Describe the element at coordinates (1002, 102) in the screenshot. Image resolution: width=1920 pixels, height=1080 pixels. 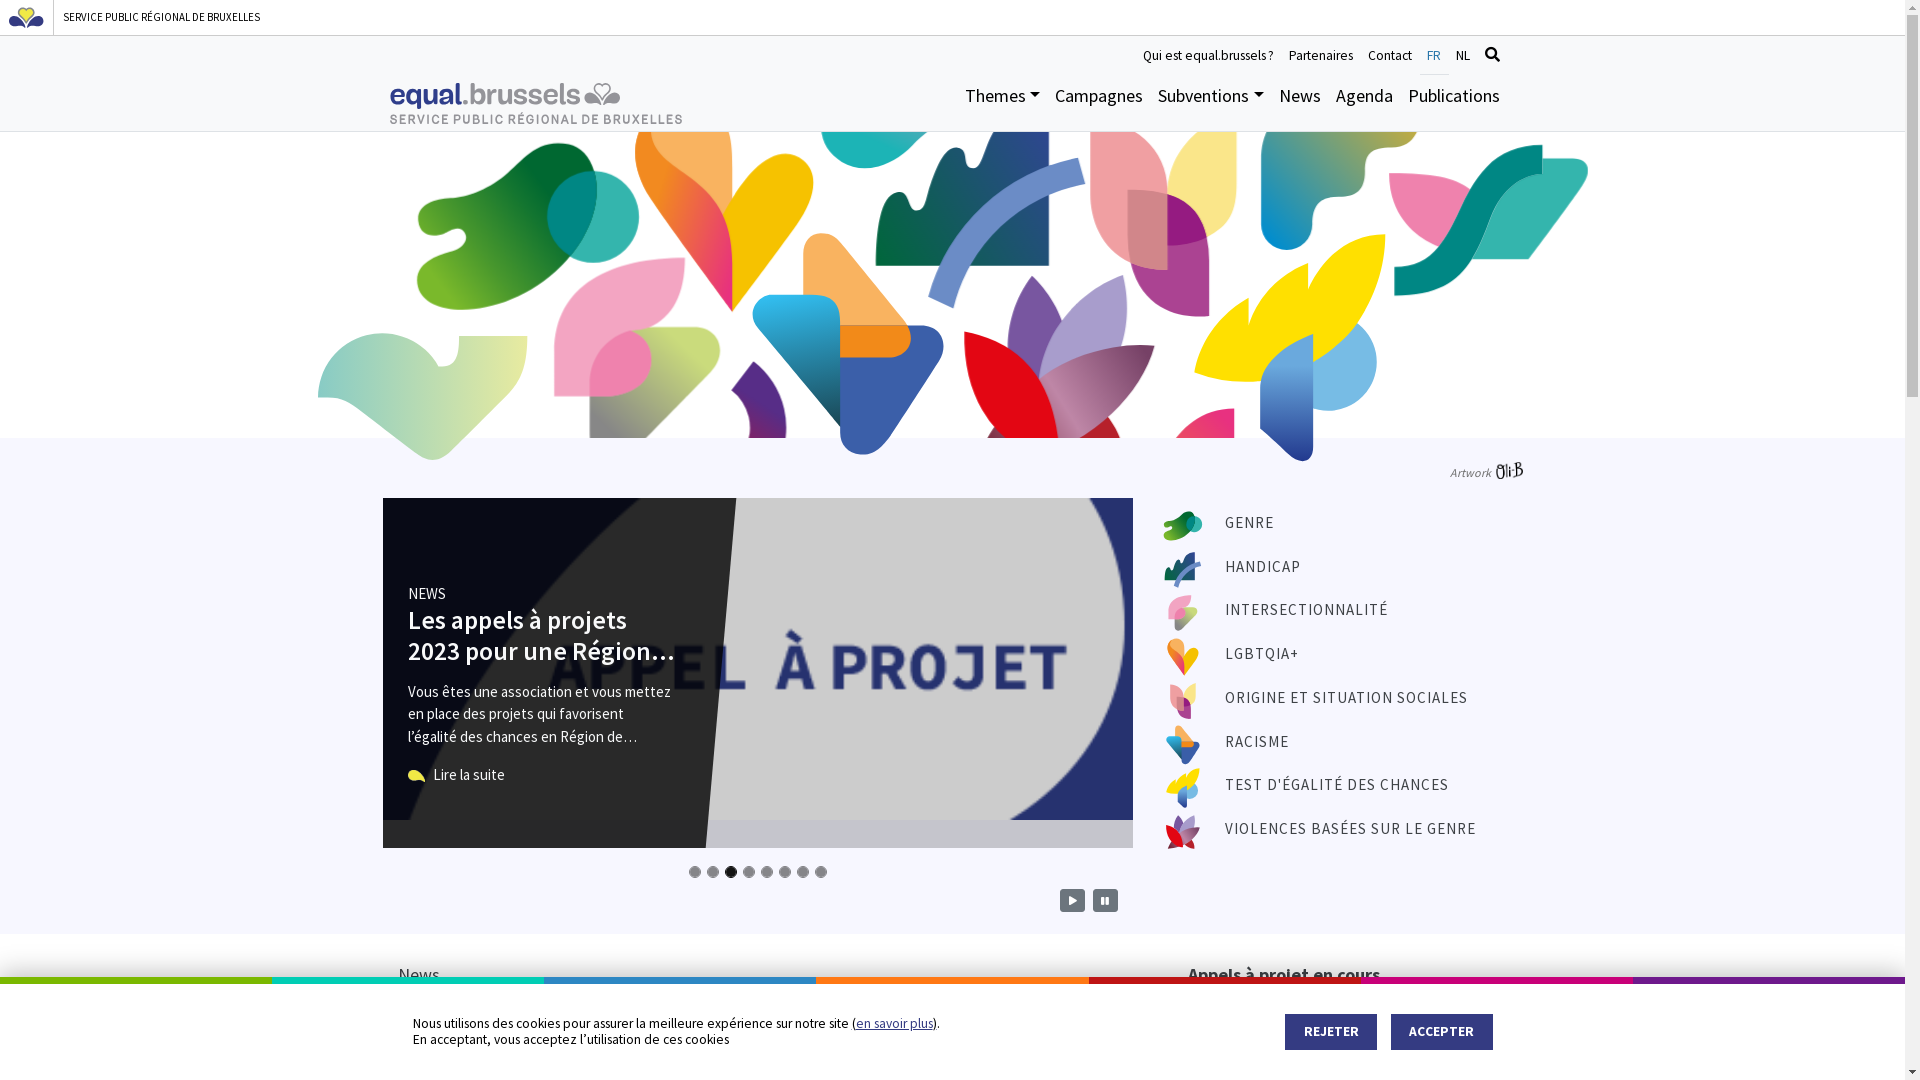
I see `Themes` at that location.